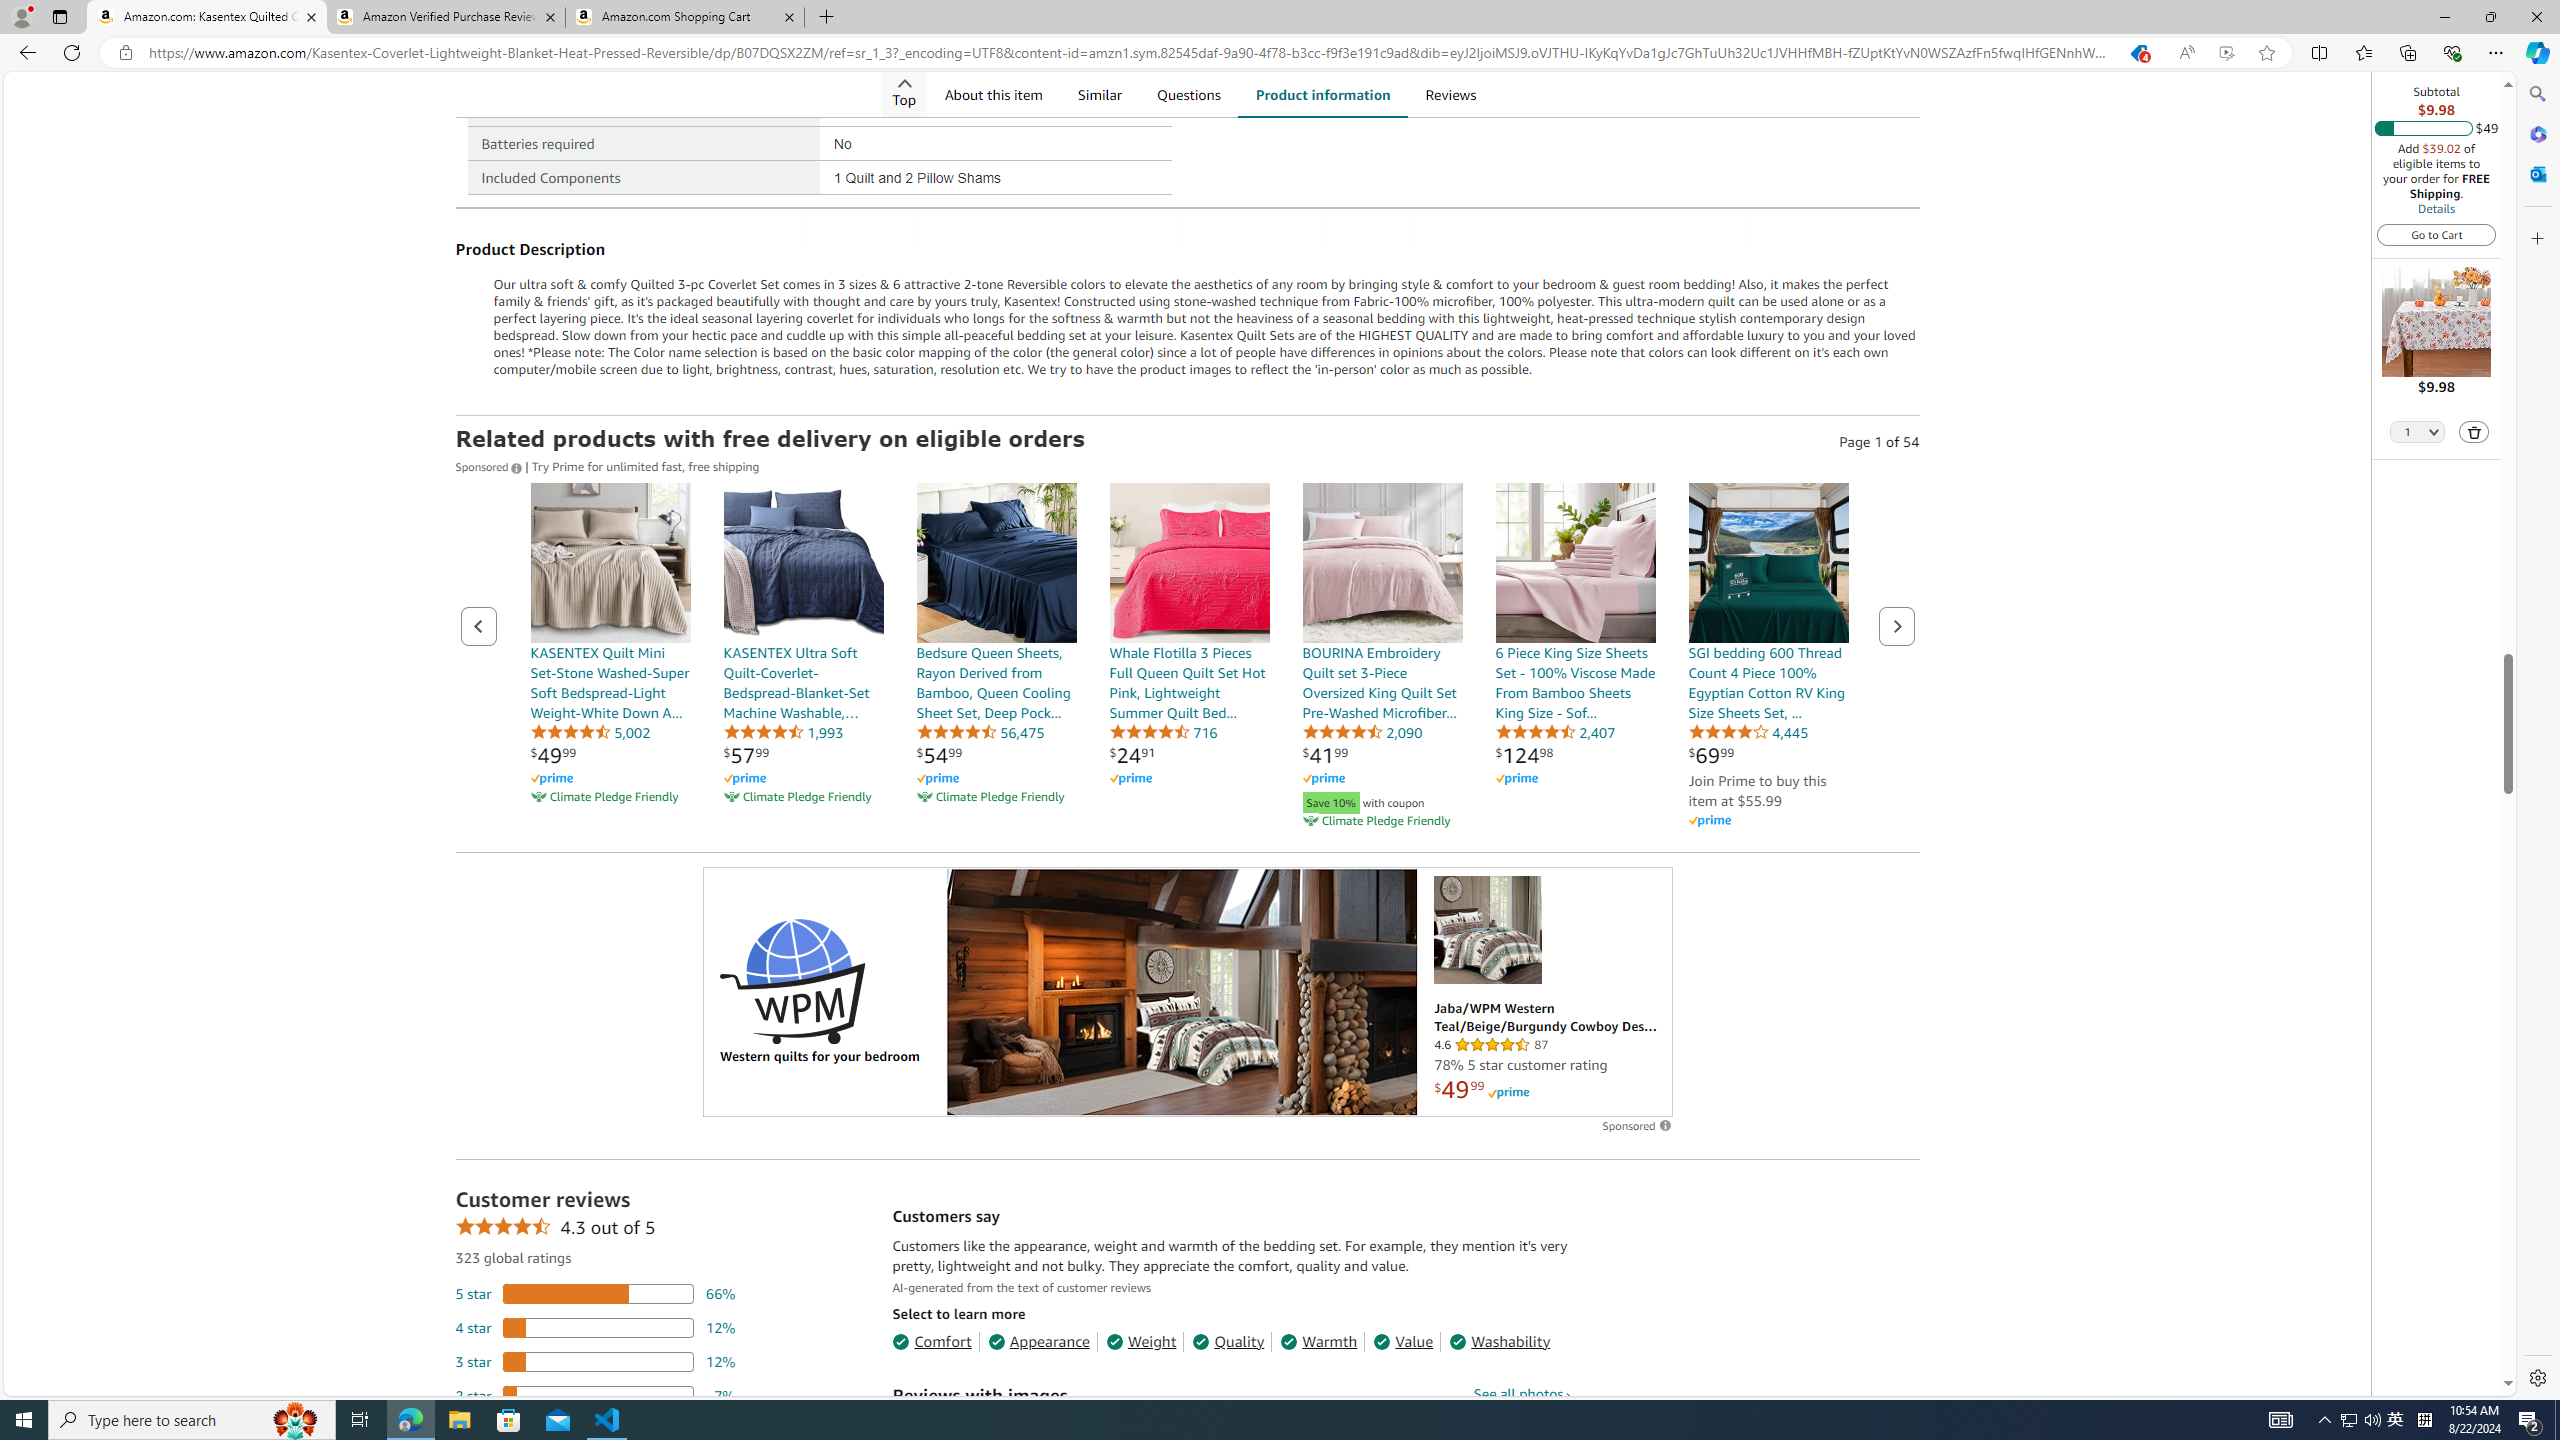 The image size is (2560, 1440). Describe the element at coordinates (1896, 626) in the screenshot. I see `Next page of related Sponsored Products` at that location.